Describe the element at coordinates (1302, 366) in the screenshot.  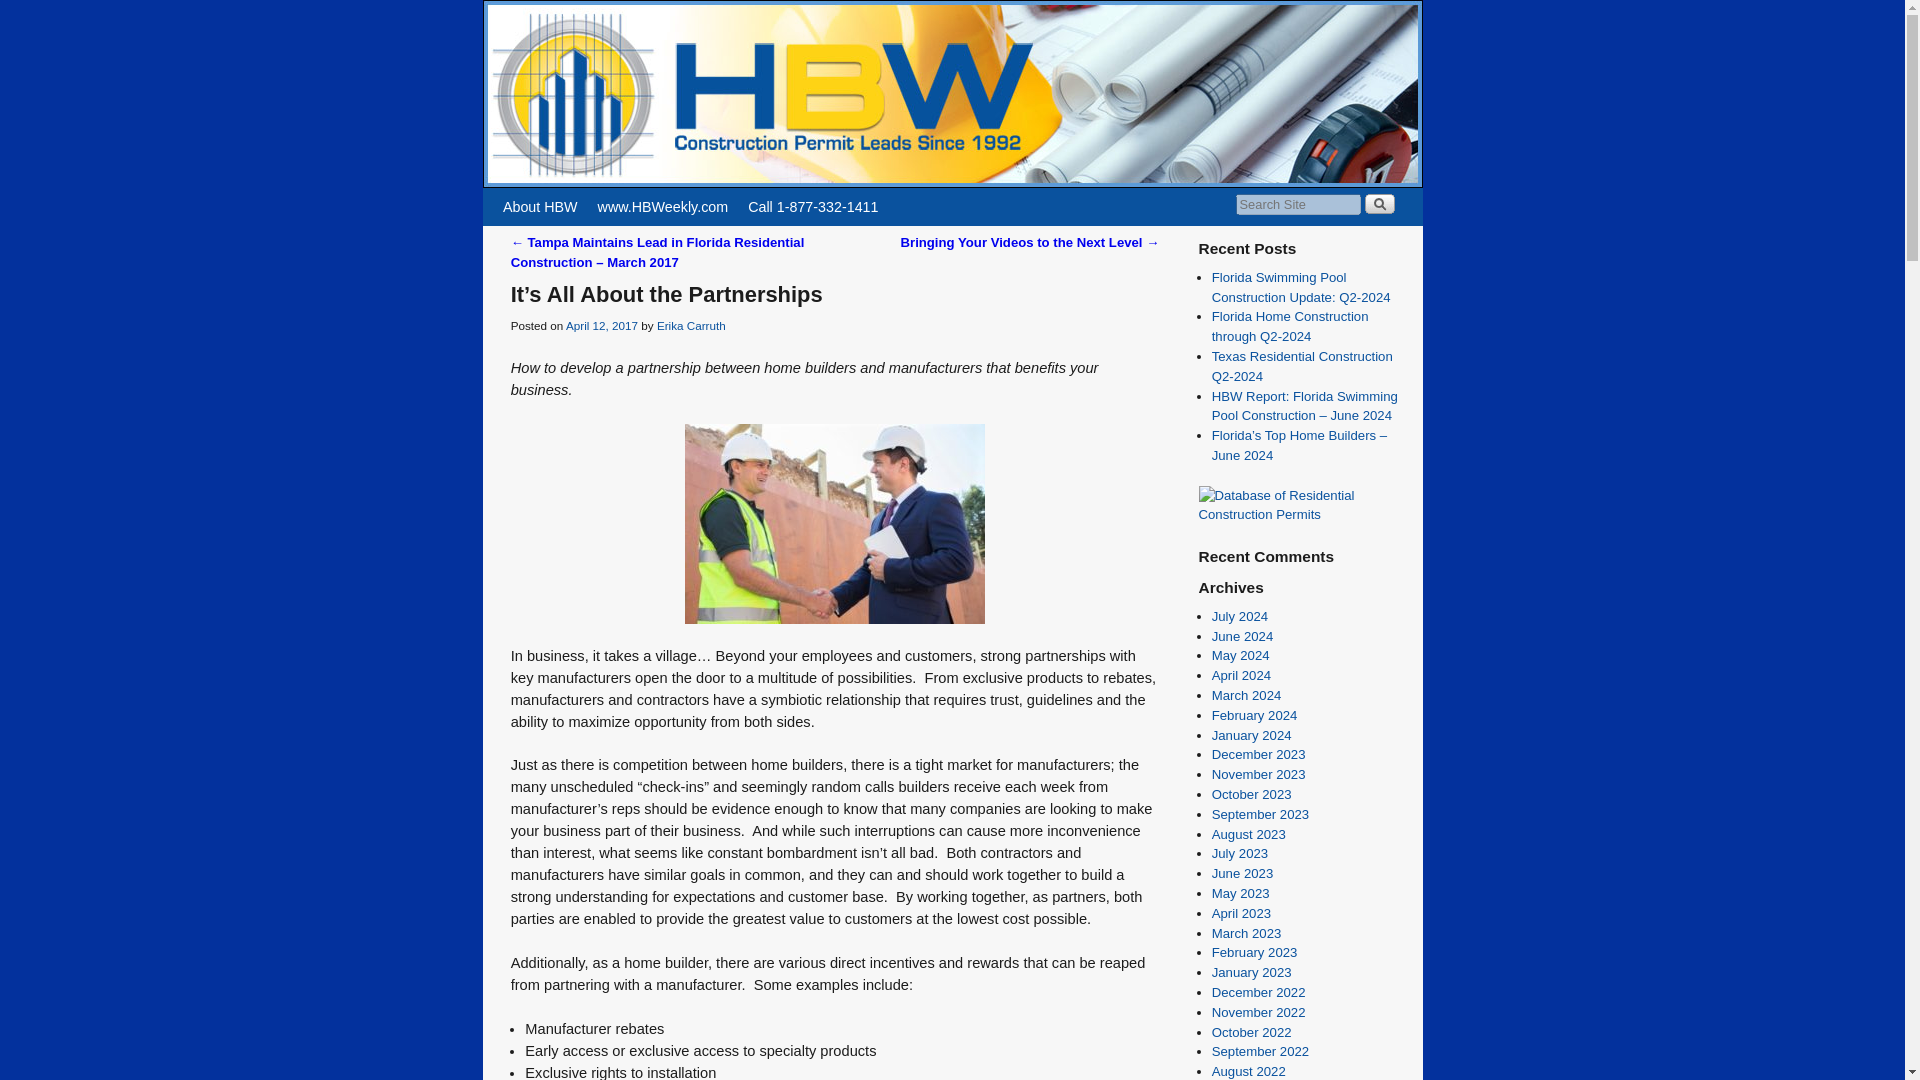
I see `Texas Residential Construction Q2-2024` at that location.